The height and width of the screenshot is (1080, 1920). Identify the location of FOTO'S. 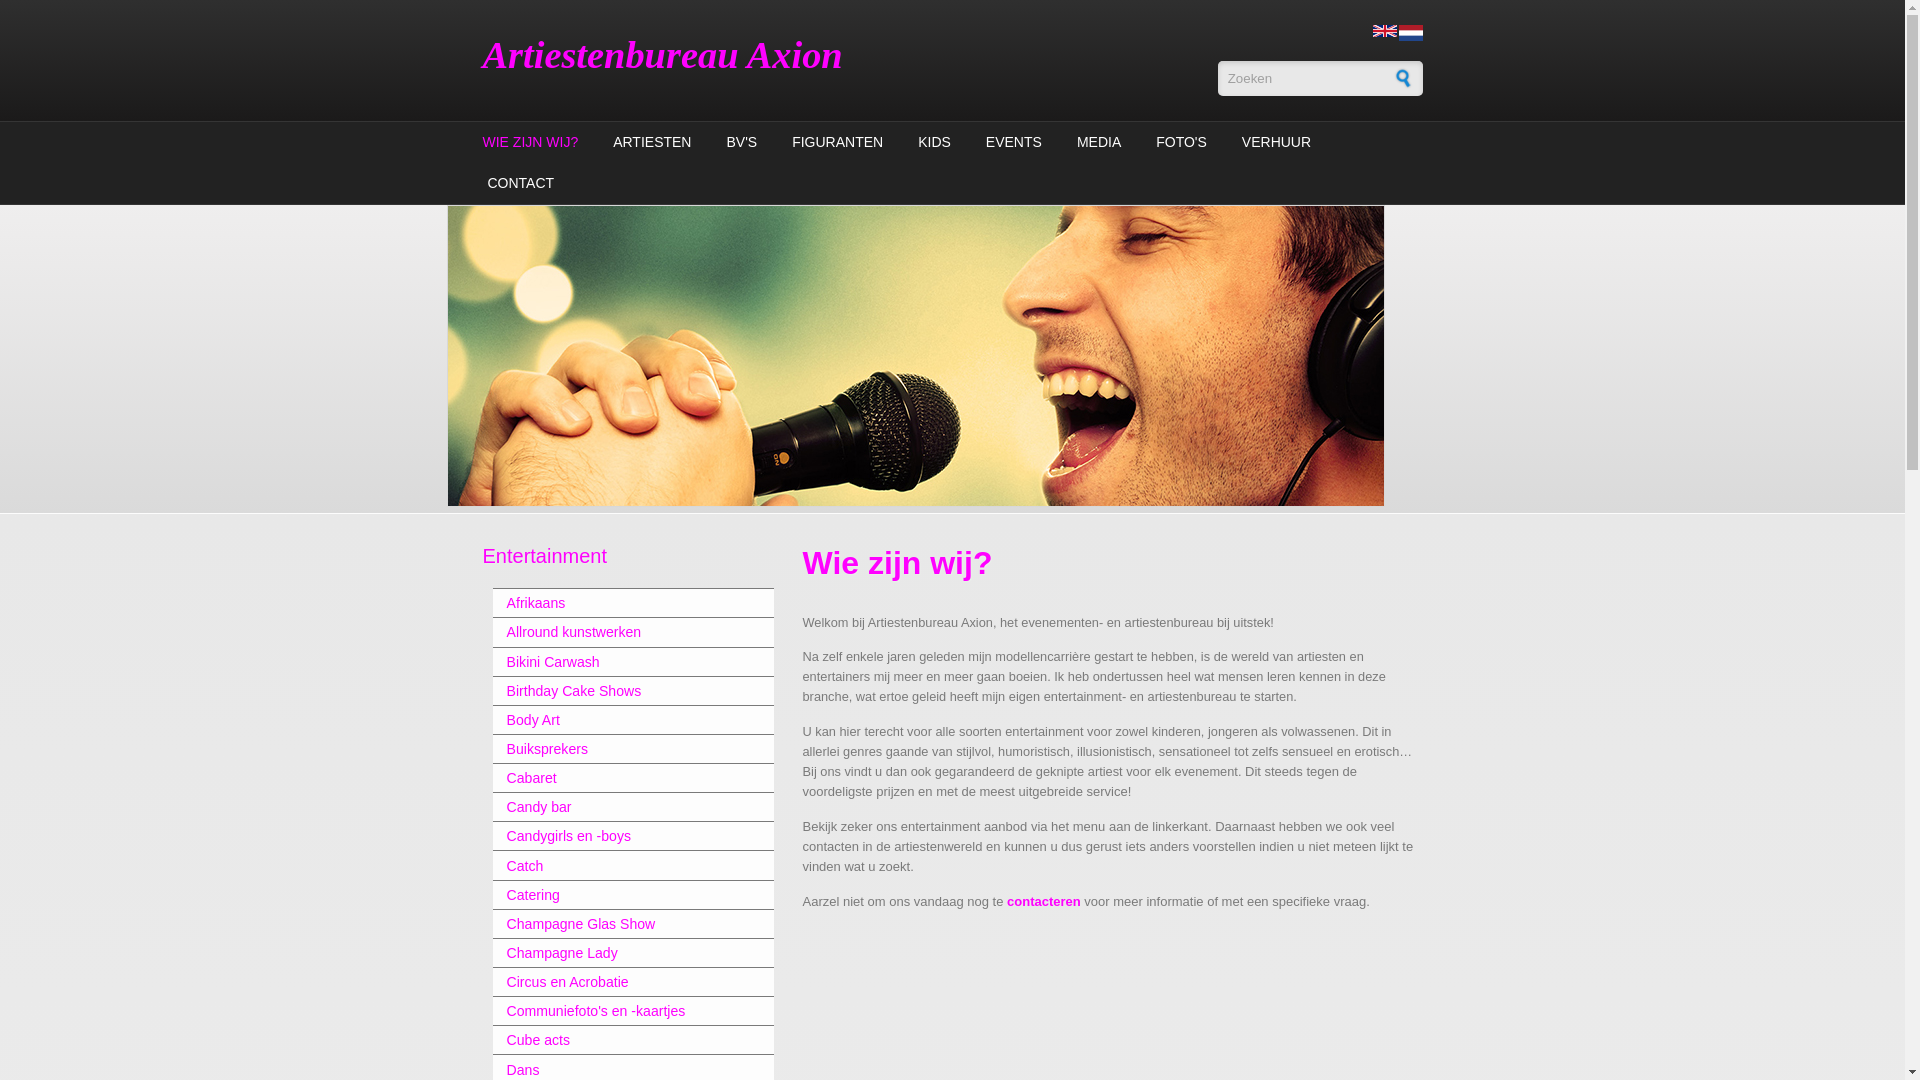
(1182, 142).